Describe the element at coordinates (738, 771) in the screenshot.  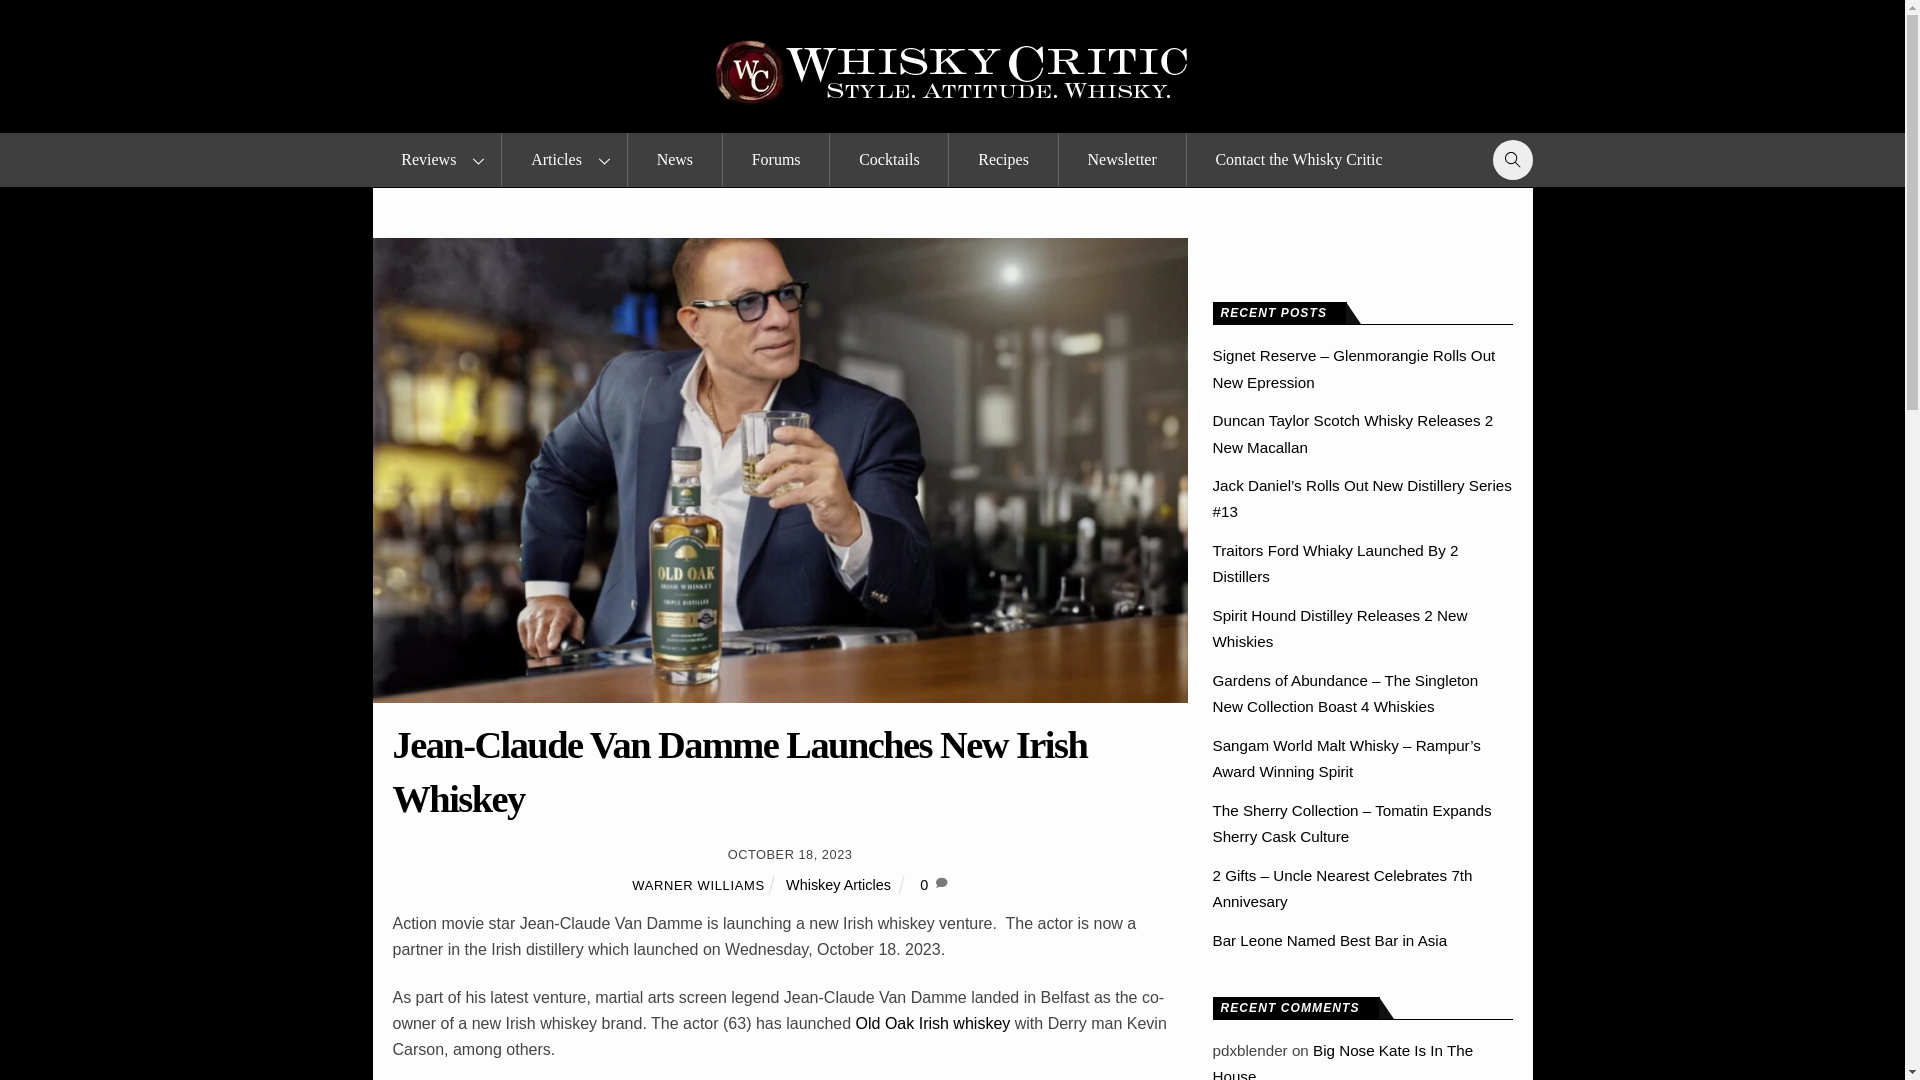
I see `Jean-Claude Van Damme Launches New Irish Whiskey` at that location.